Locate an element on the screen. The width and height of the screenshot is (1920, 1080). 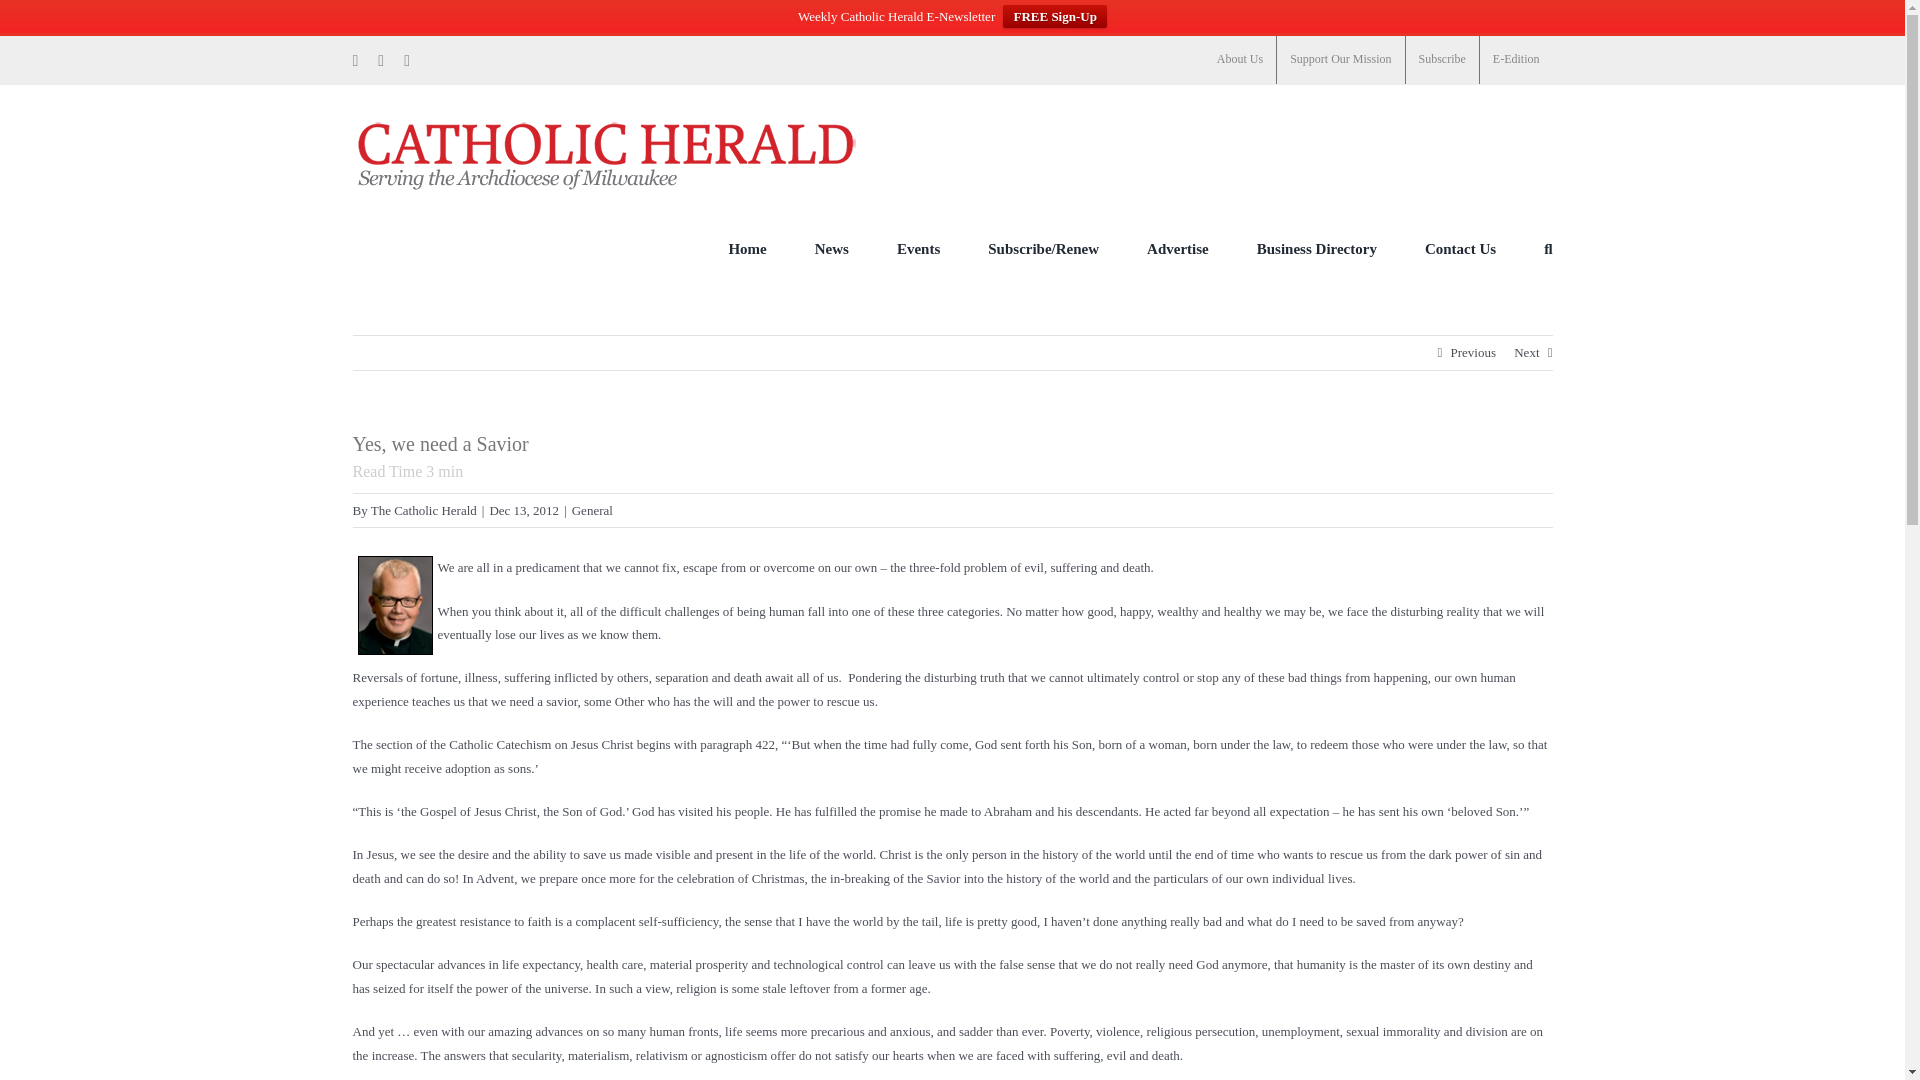
Contact Us is located at coordinates (1460, 248).